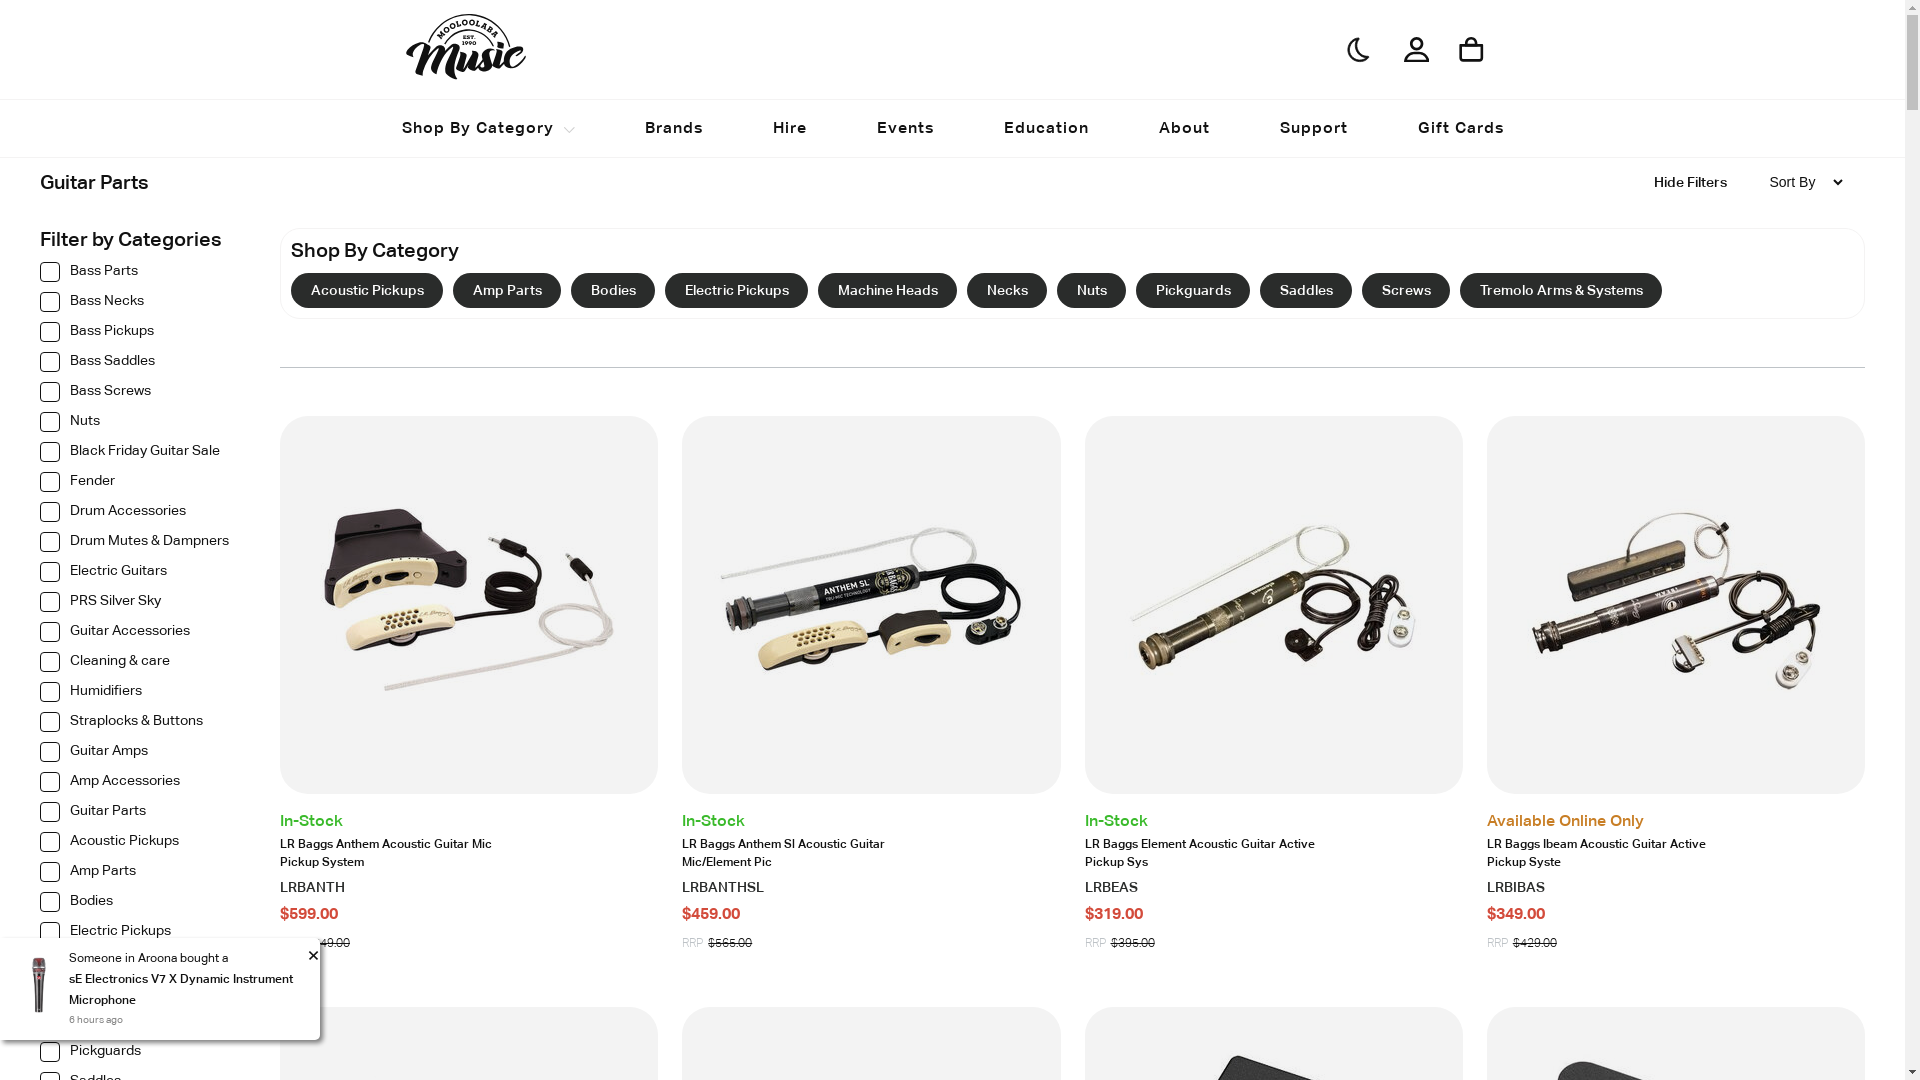  Describe the element at coordinates (140, 757) in the screenshot. I see `Guitar Amps` at that location.